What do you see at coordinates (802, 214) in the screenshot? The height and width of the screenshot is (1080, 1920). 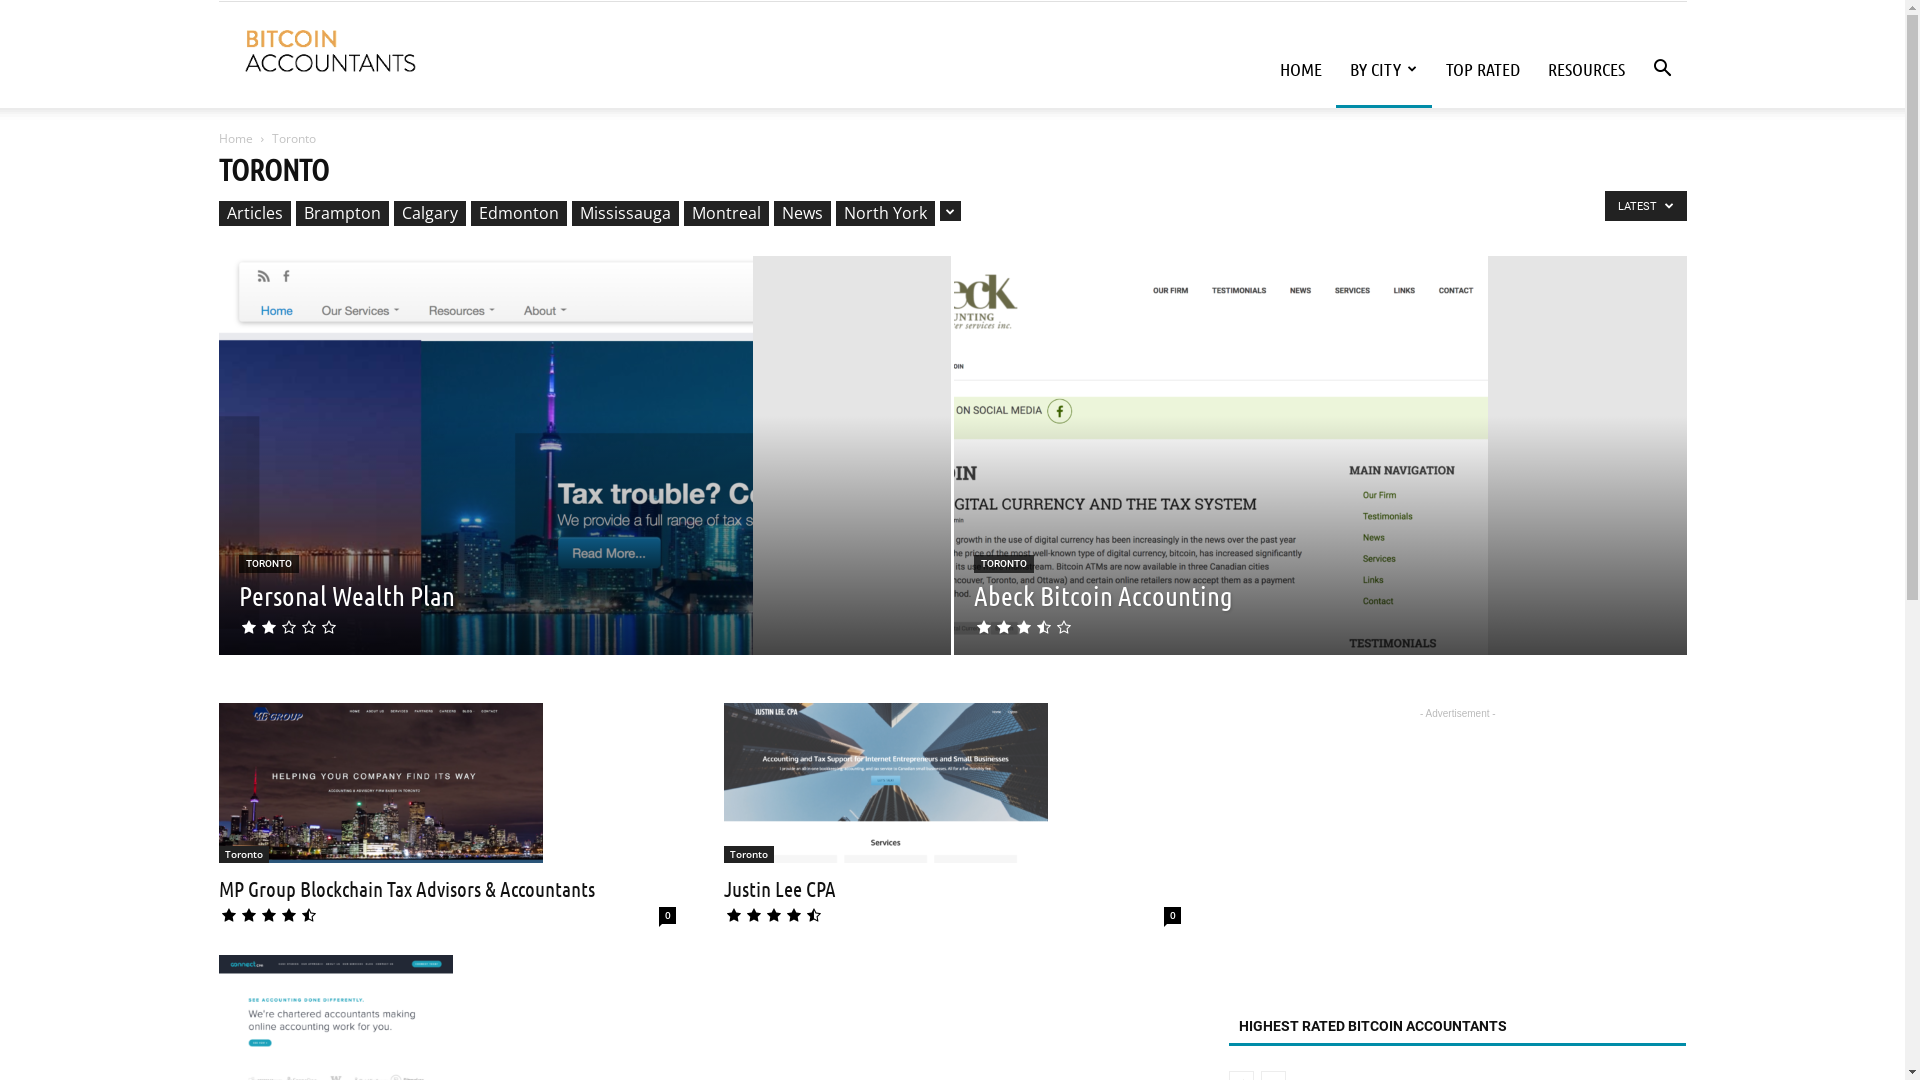 I see `News` at bounding box center [802, 214].